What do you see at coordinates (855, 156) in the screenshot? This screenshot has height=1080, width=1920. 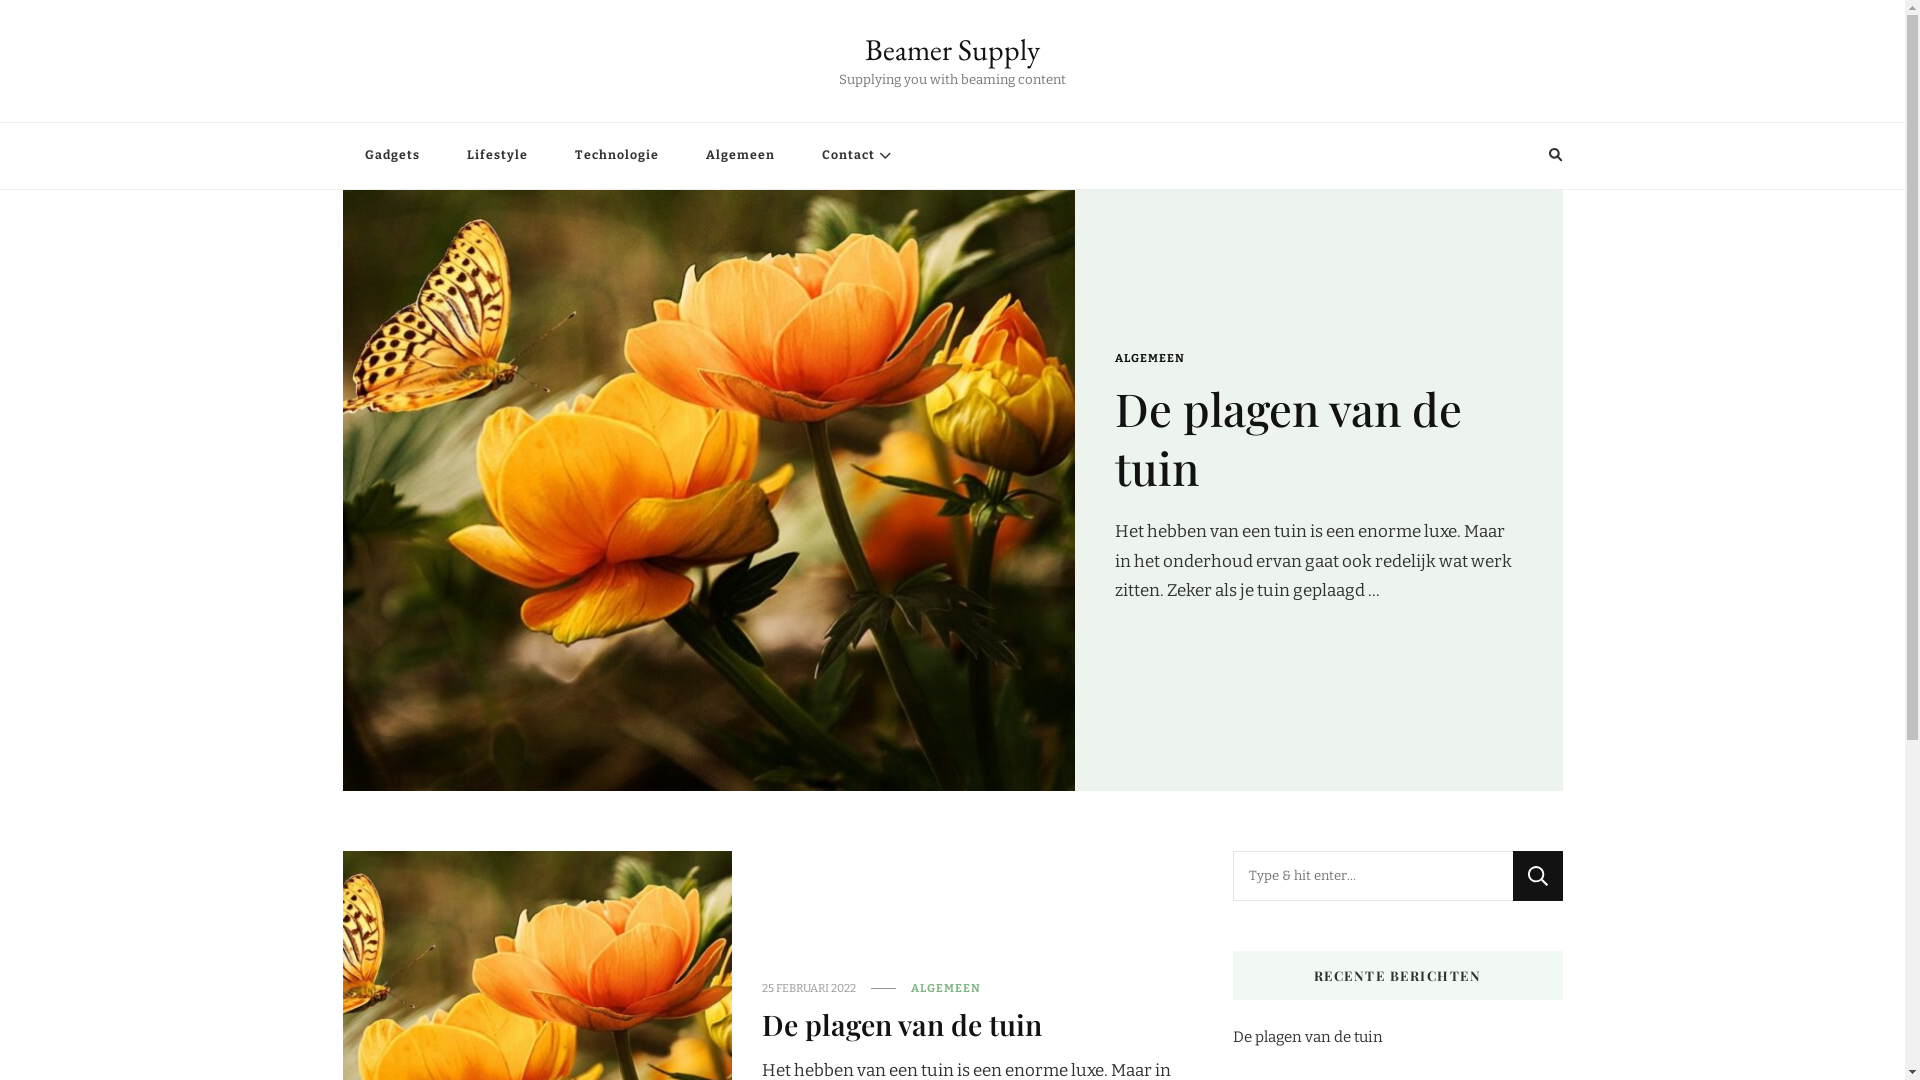 I see `Contact` at bounding box center [855, 156].